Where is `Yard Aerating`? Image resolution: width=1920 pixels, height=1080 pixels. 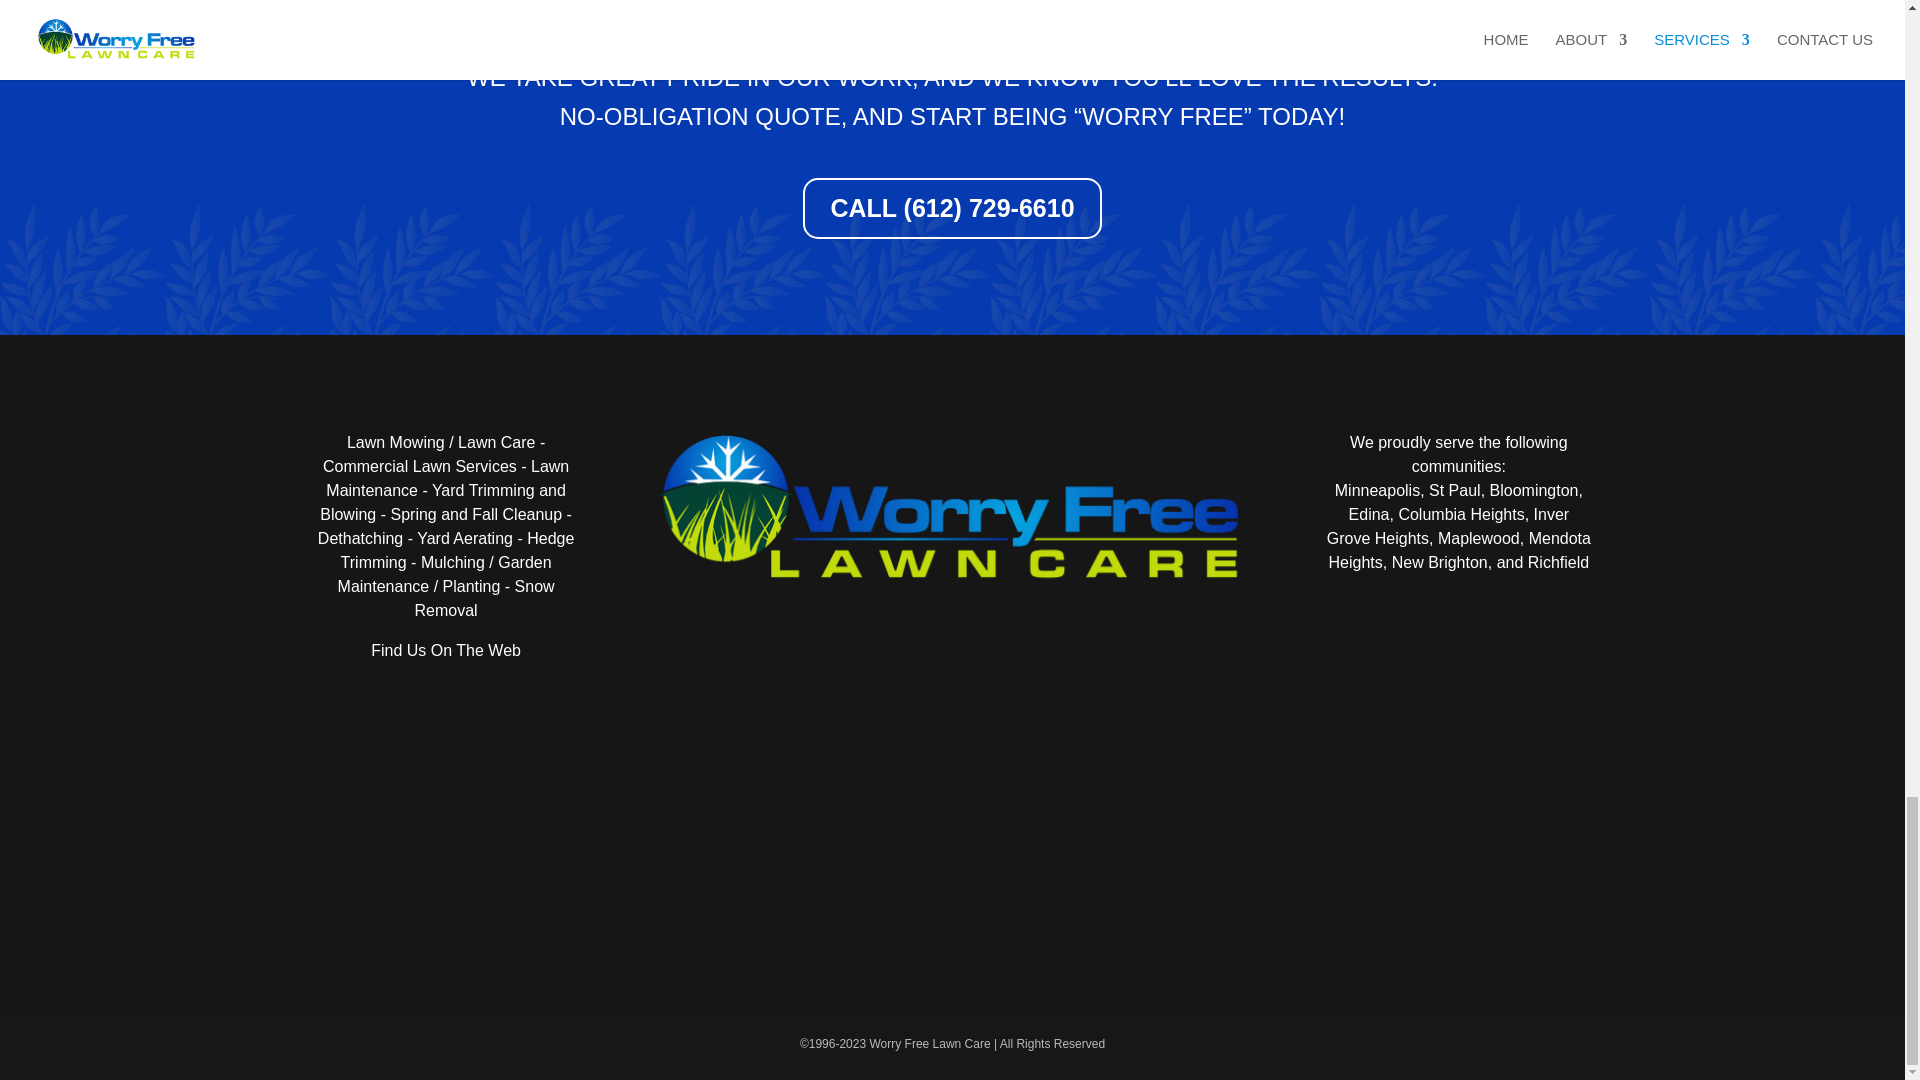 Yard Aerating is located at coordinates (464, 538).